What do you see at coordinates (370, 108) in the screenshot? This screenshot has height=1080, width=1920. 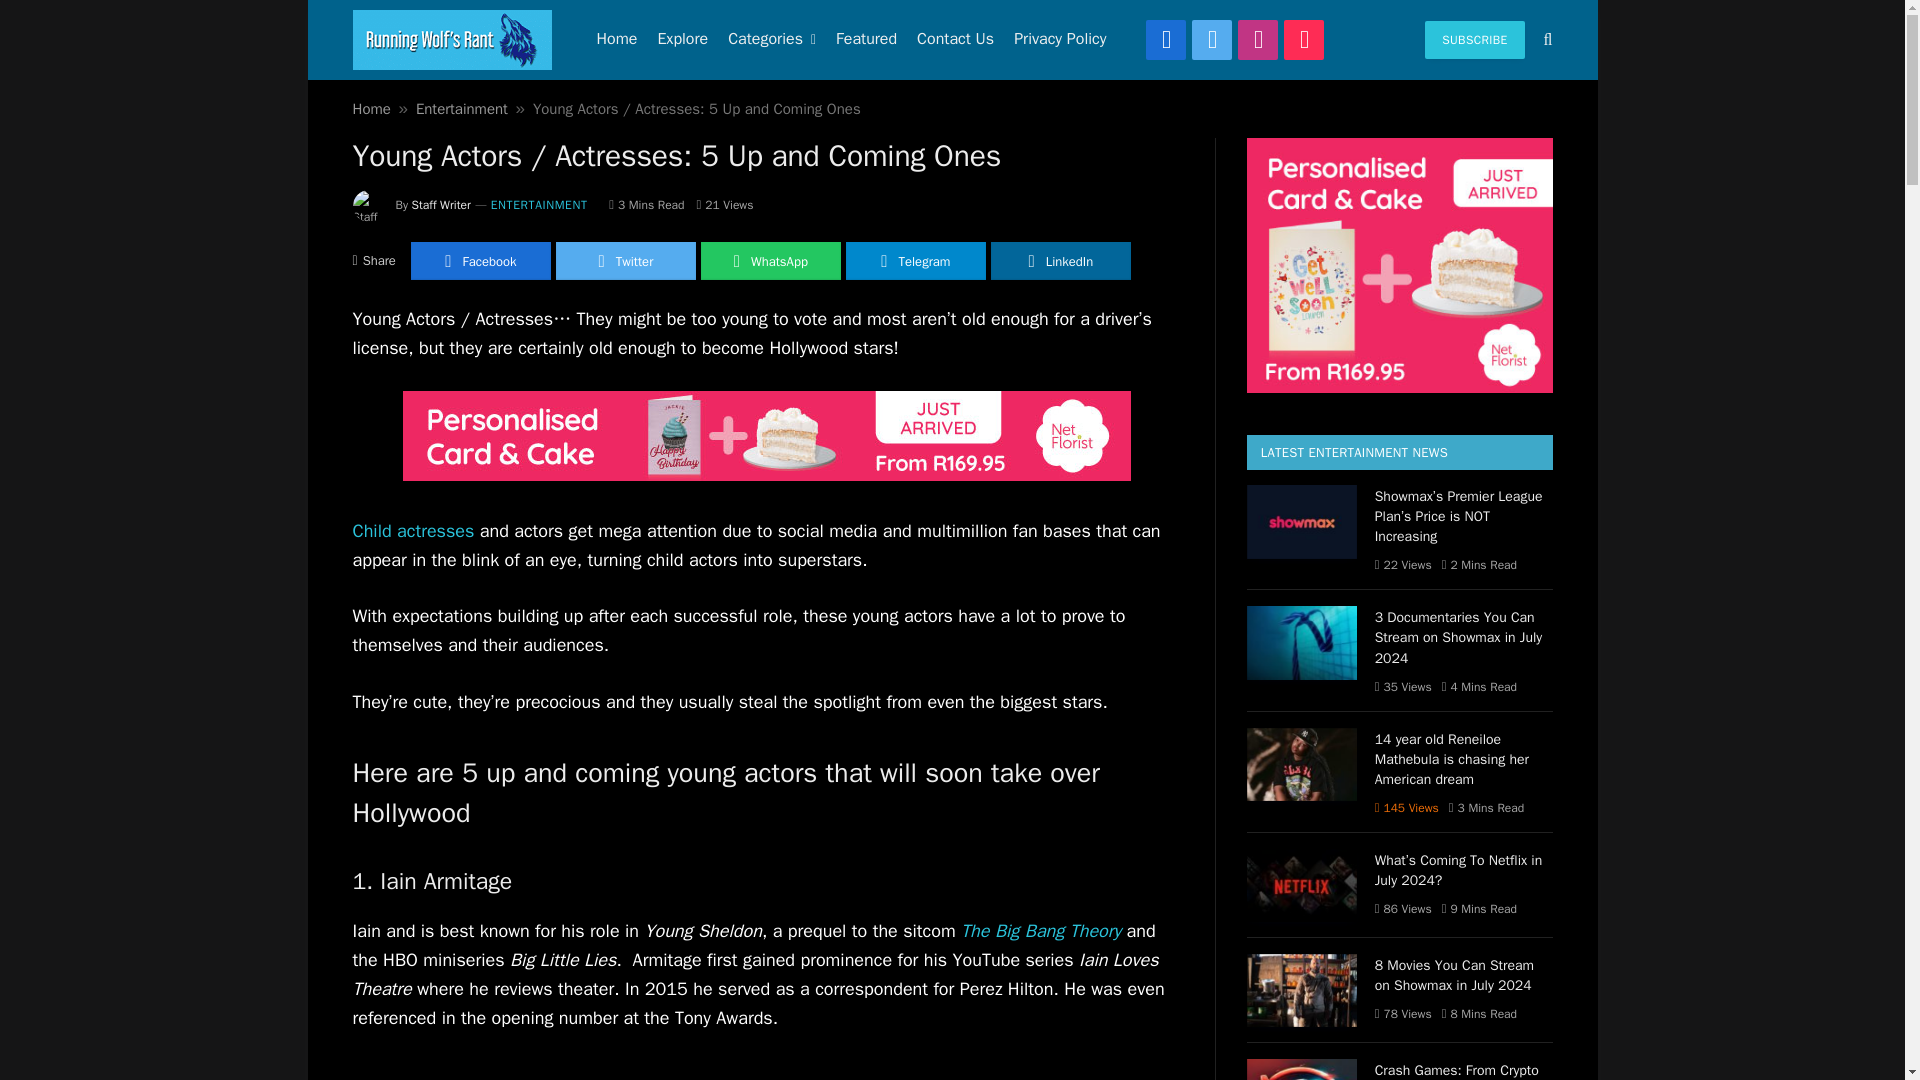 I see `Home` at bounding box center [370, 108].